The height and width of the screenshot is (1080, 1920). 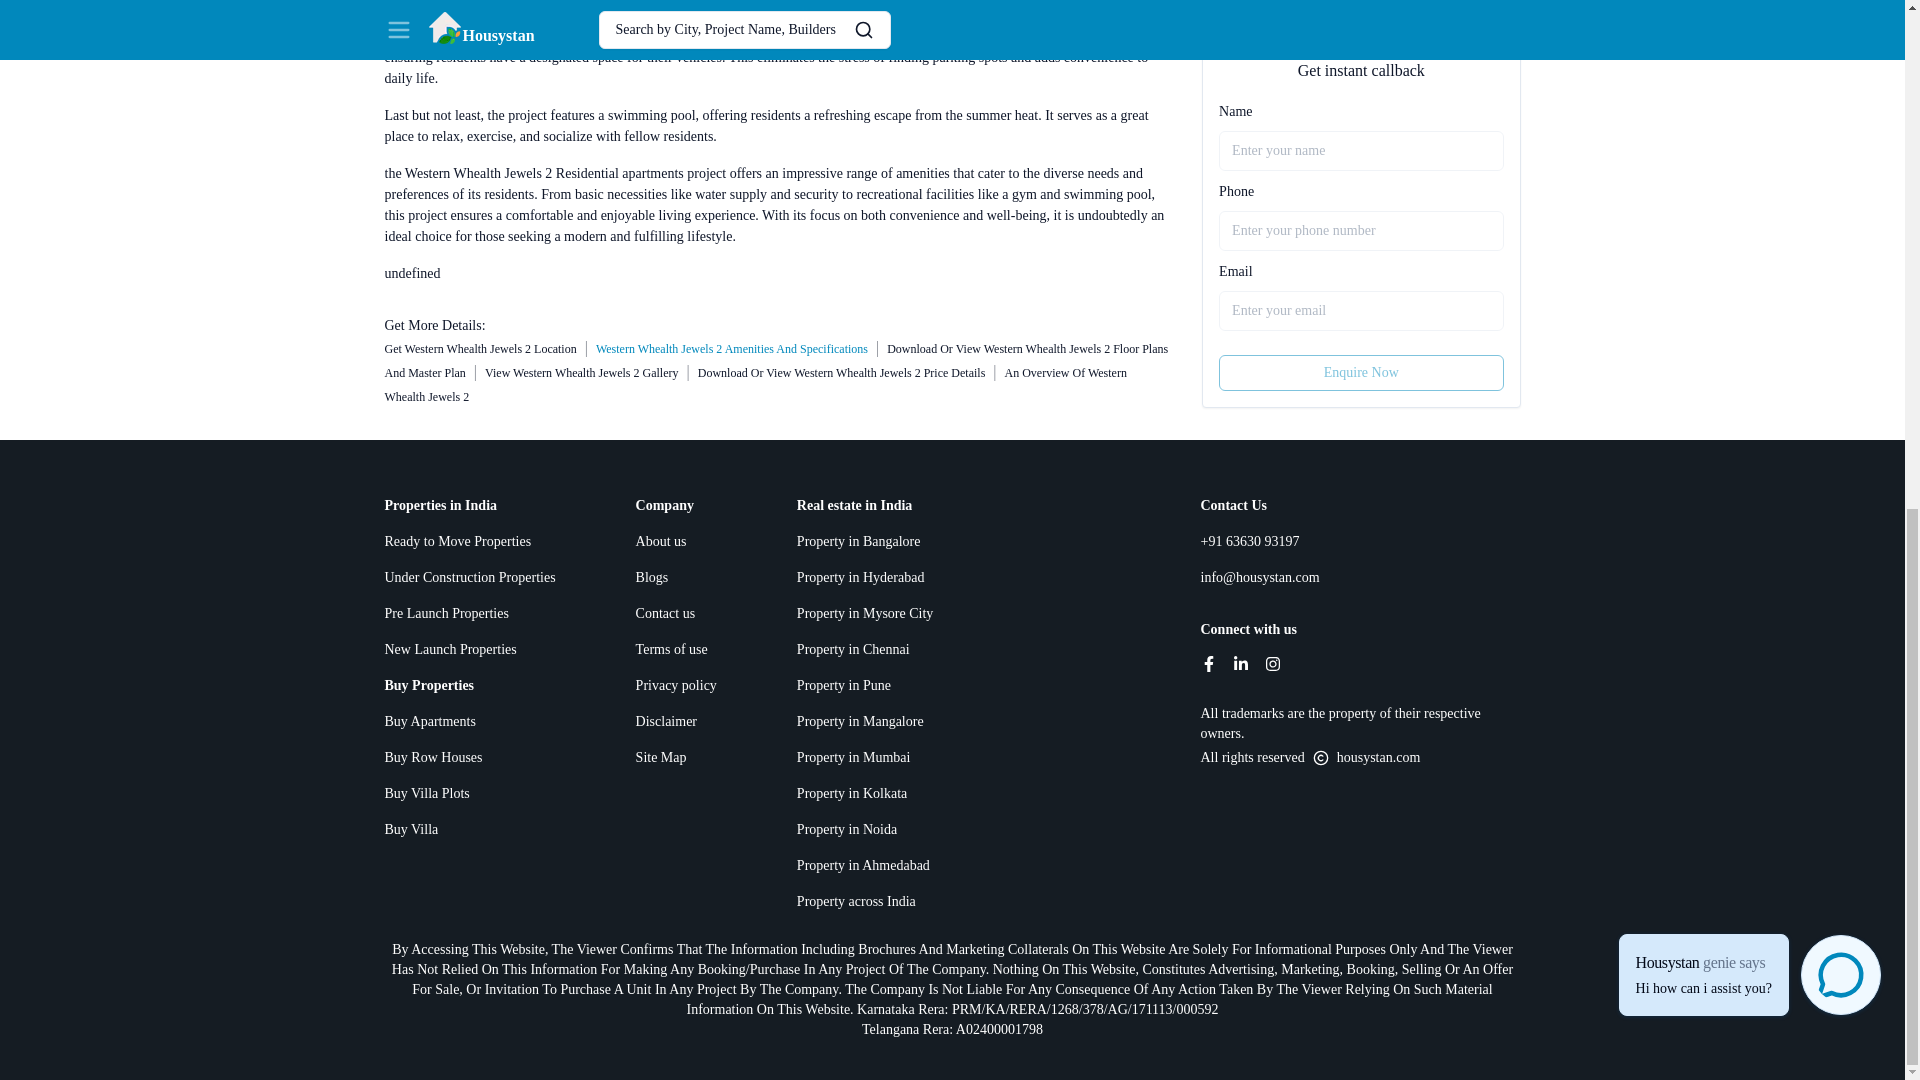 I want to click on Buy Apartments, so click(x=469, y=722).